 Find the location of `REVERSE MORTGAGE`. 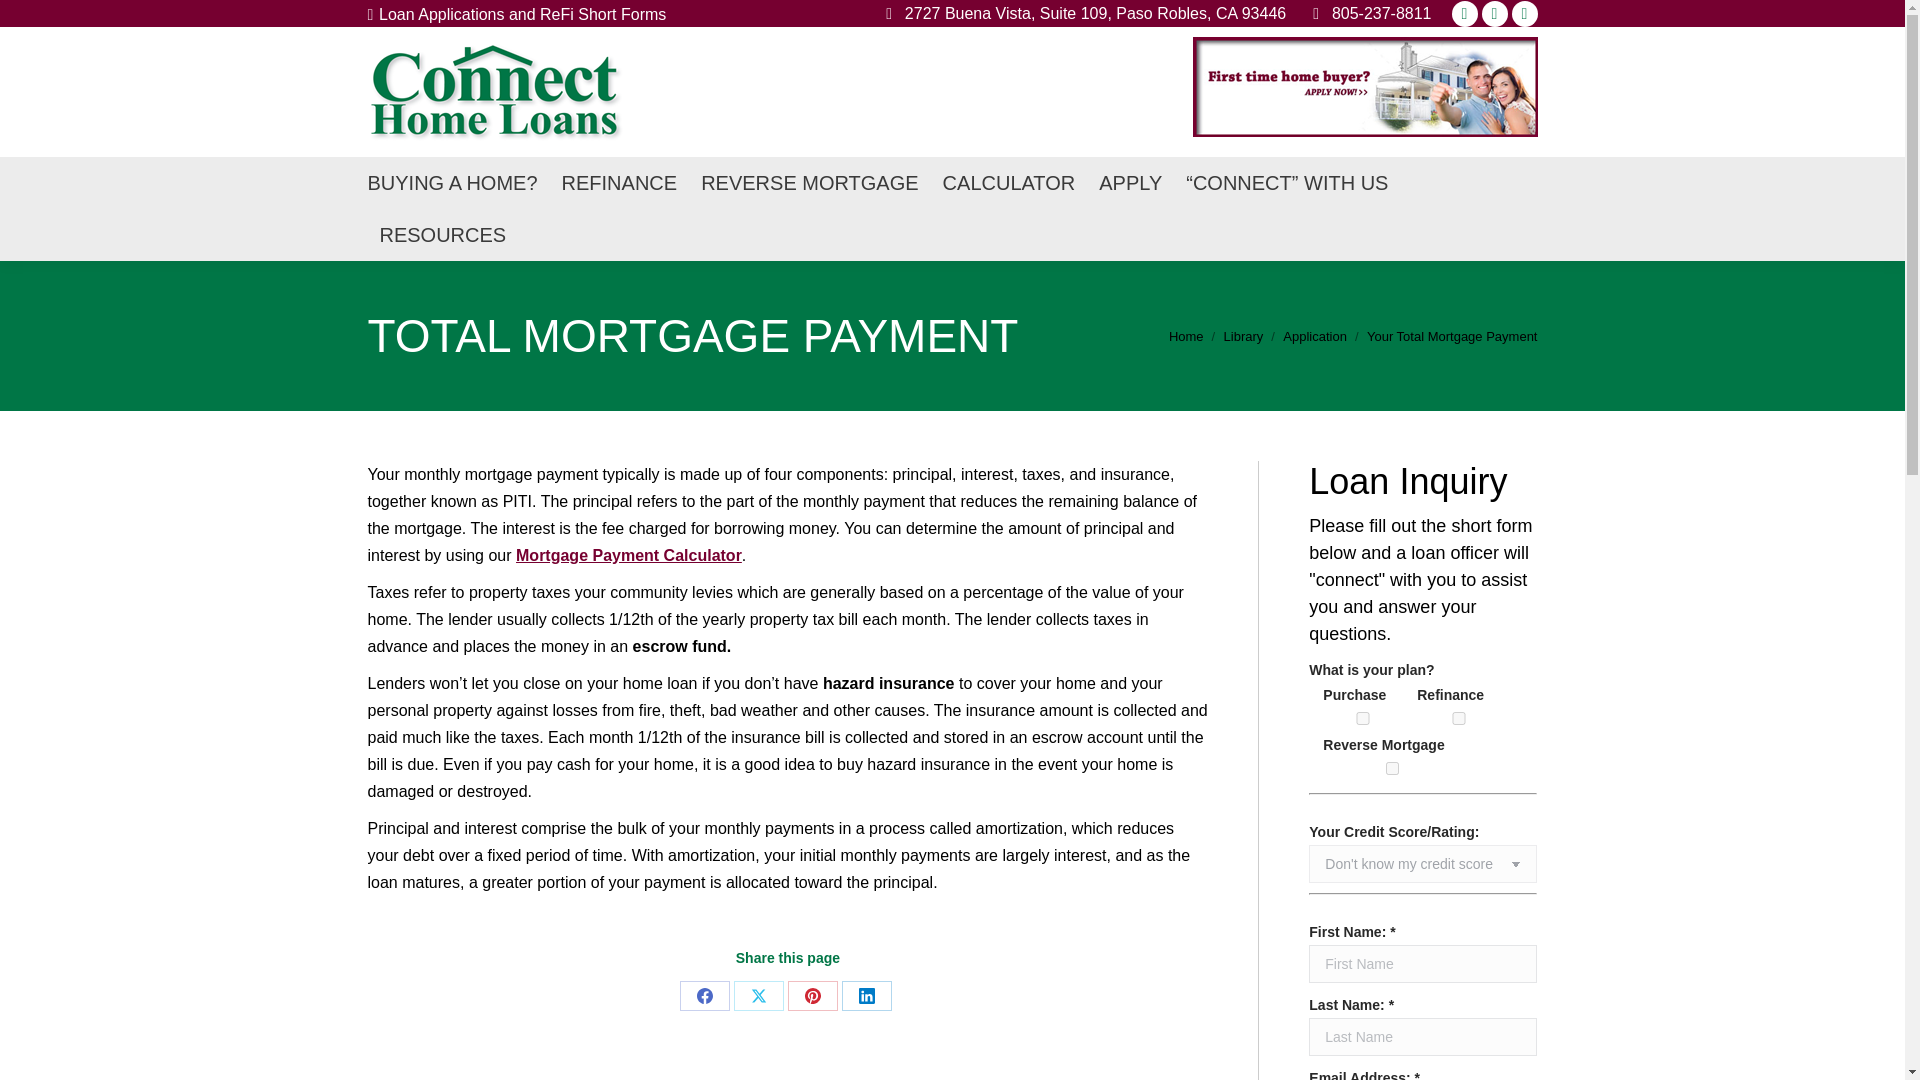

REVERSE MORTGAGE is located at coordinates (808, 182).